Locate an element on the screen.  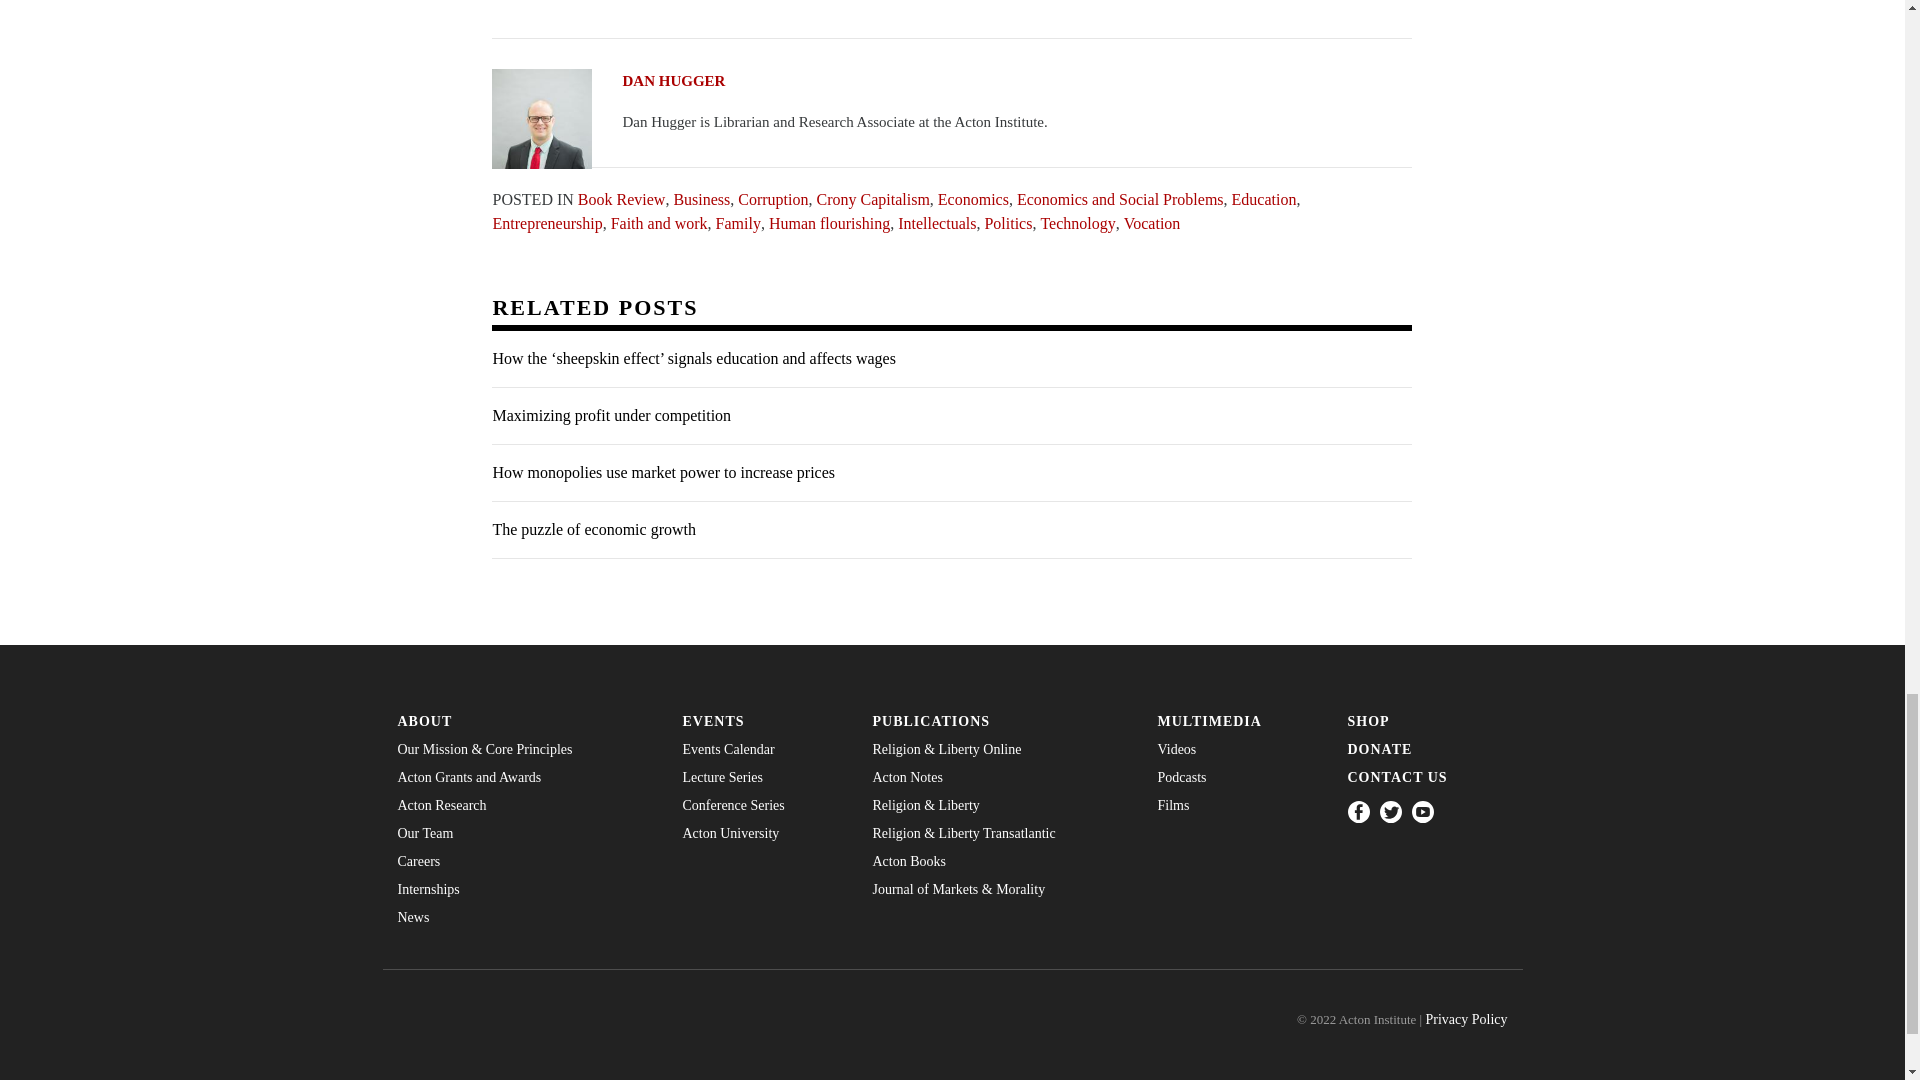
Entrepreneurship is located at coordinates (546, 222).